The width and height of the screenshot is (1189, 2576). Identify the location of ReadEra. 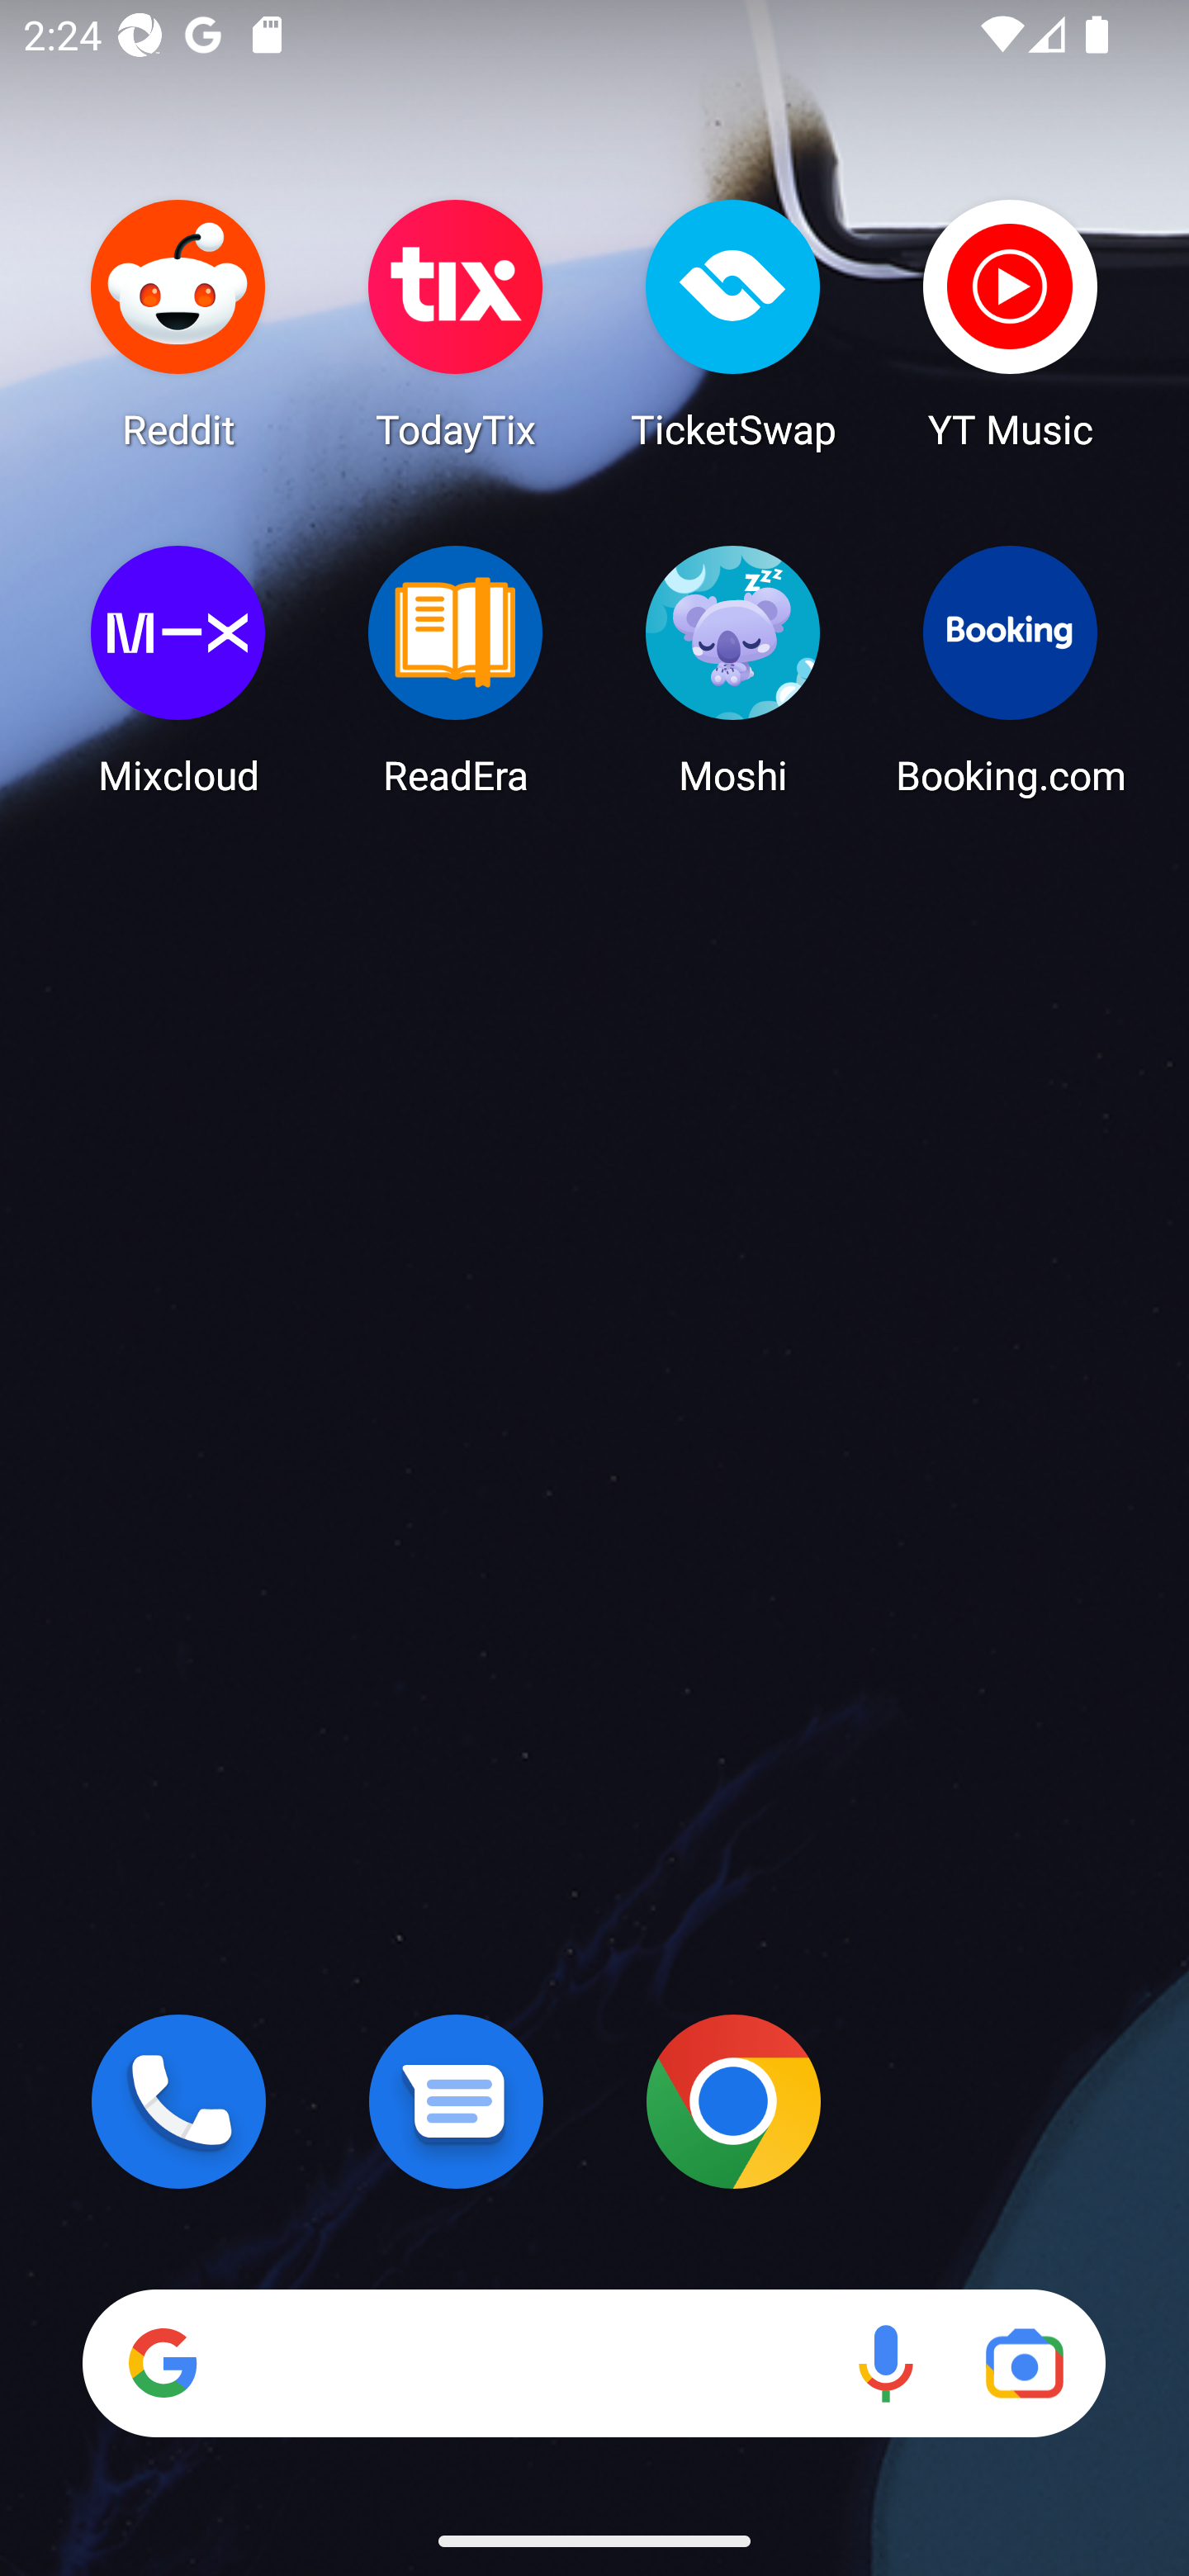
(456, 670).